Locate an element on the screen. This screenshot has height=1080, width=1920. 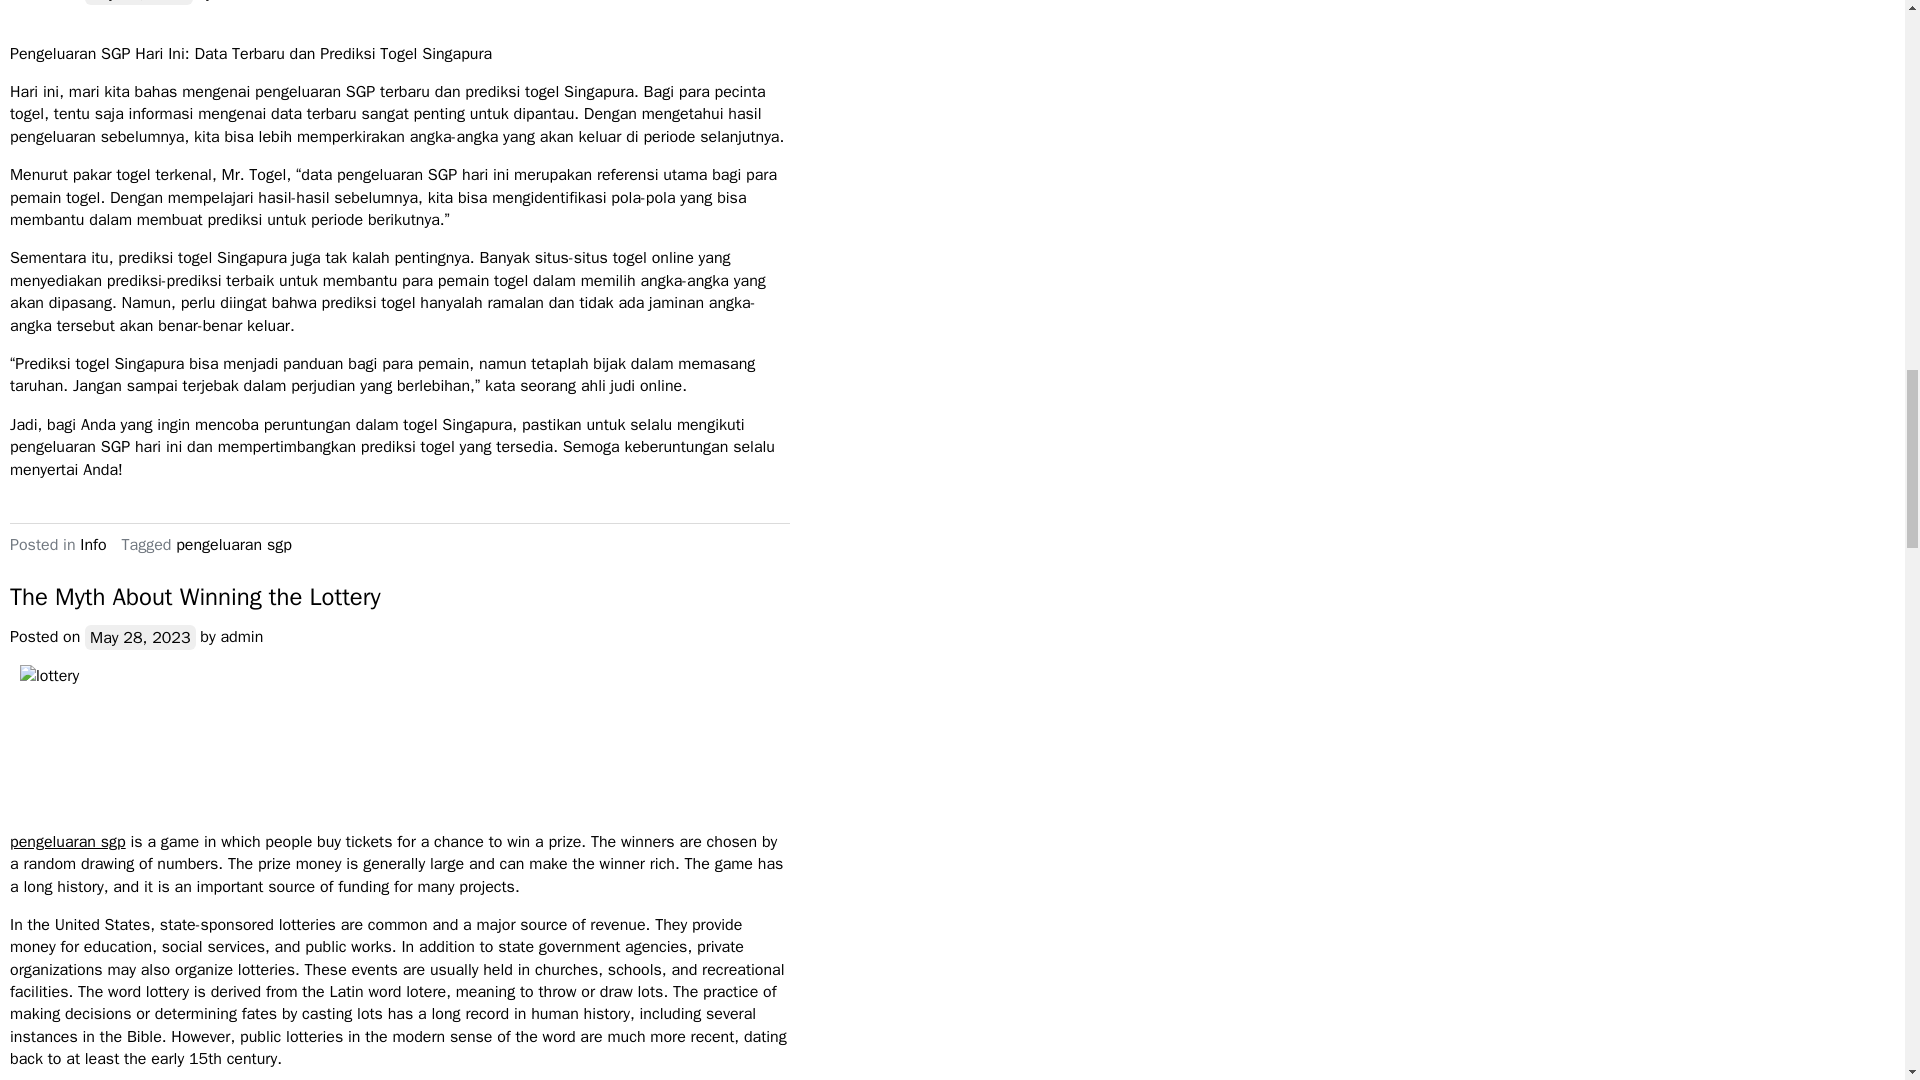
admin is located at coordinates (242, 636).